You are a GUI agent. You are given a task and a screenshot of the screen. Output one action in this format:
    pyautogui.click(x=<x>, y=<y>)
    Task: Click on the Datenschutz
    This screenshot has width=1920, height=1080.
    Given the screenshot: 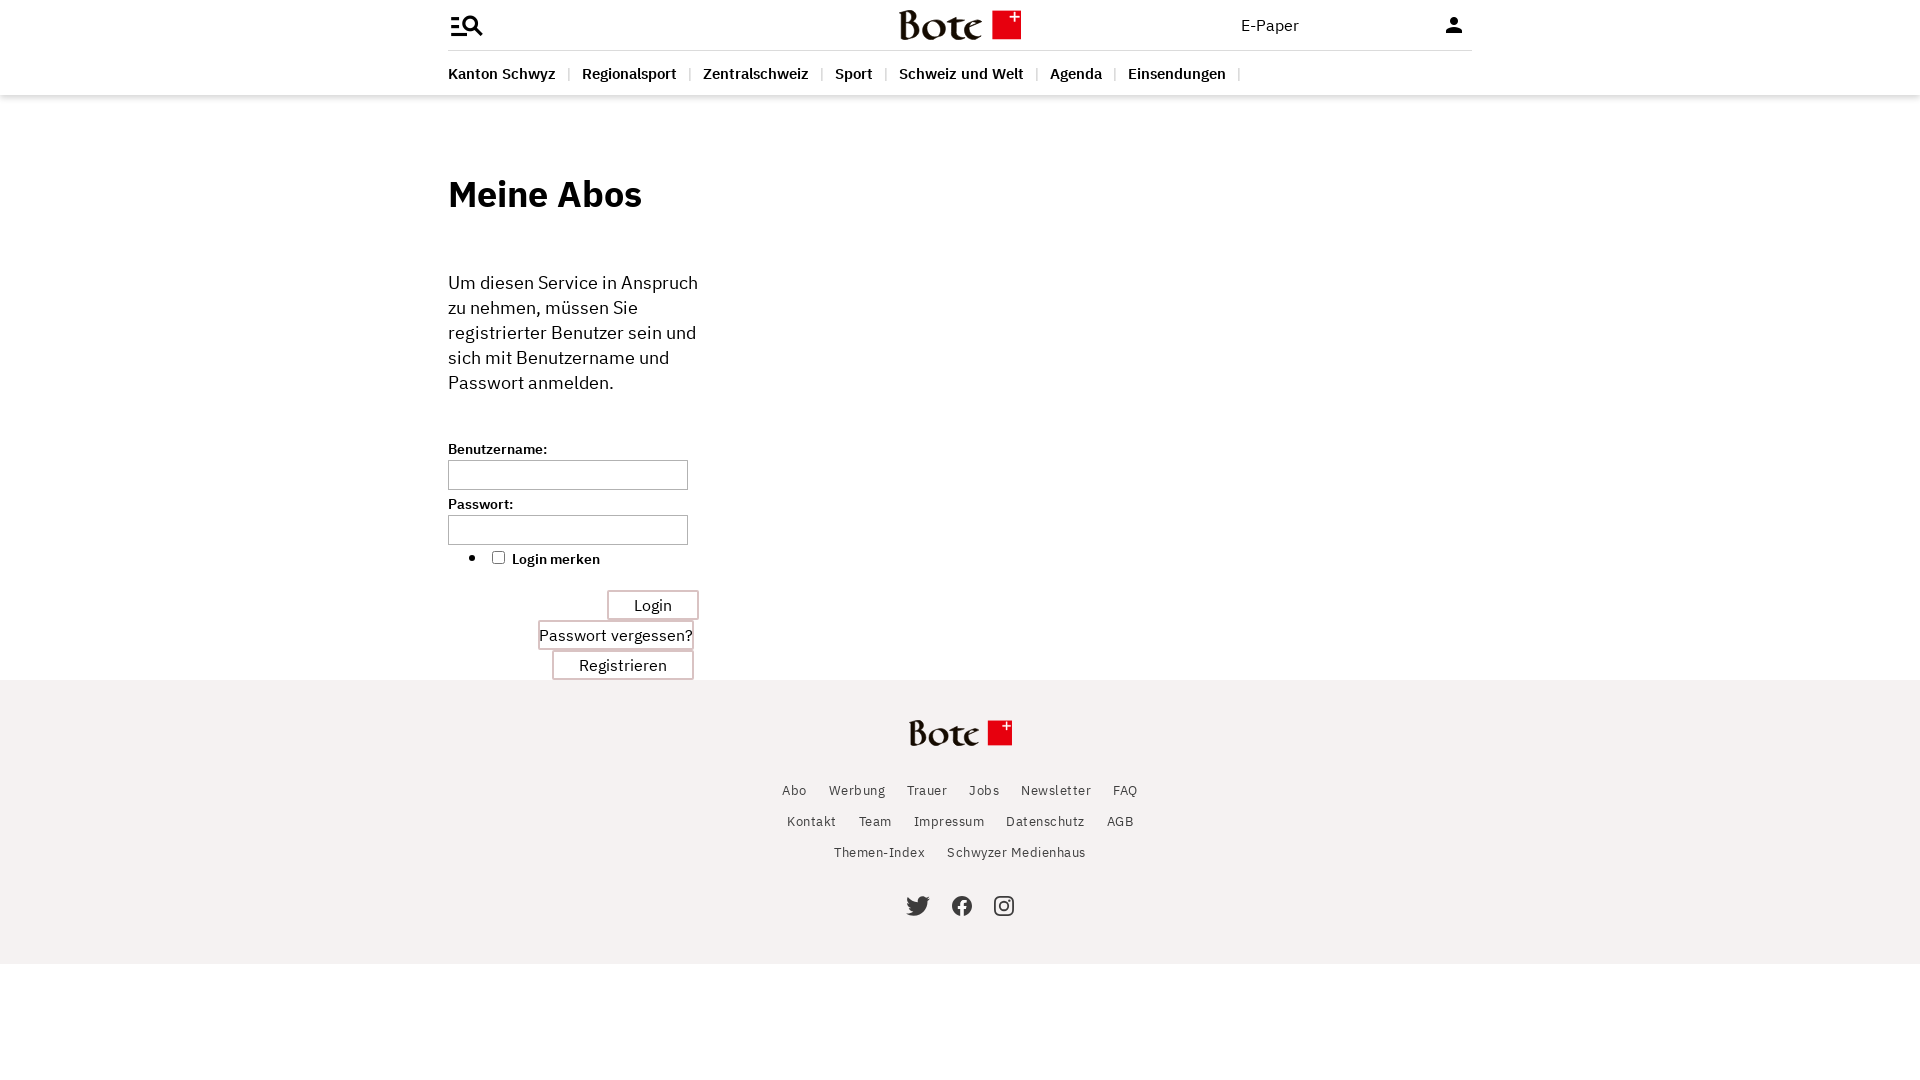 What is the action you would take?
    pyautogui.click(x=1046, y=822)
    